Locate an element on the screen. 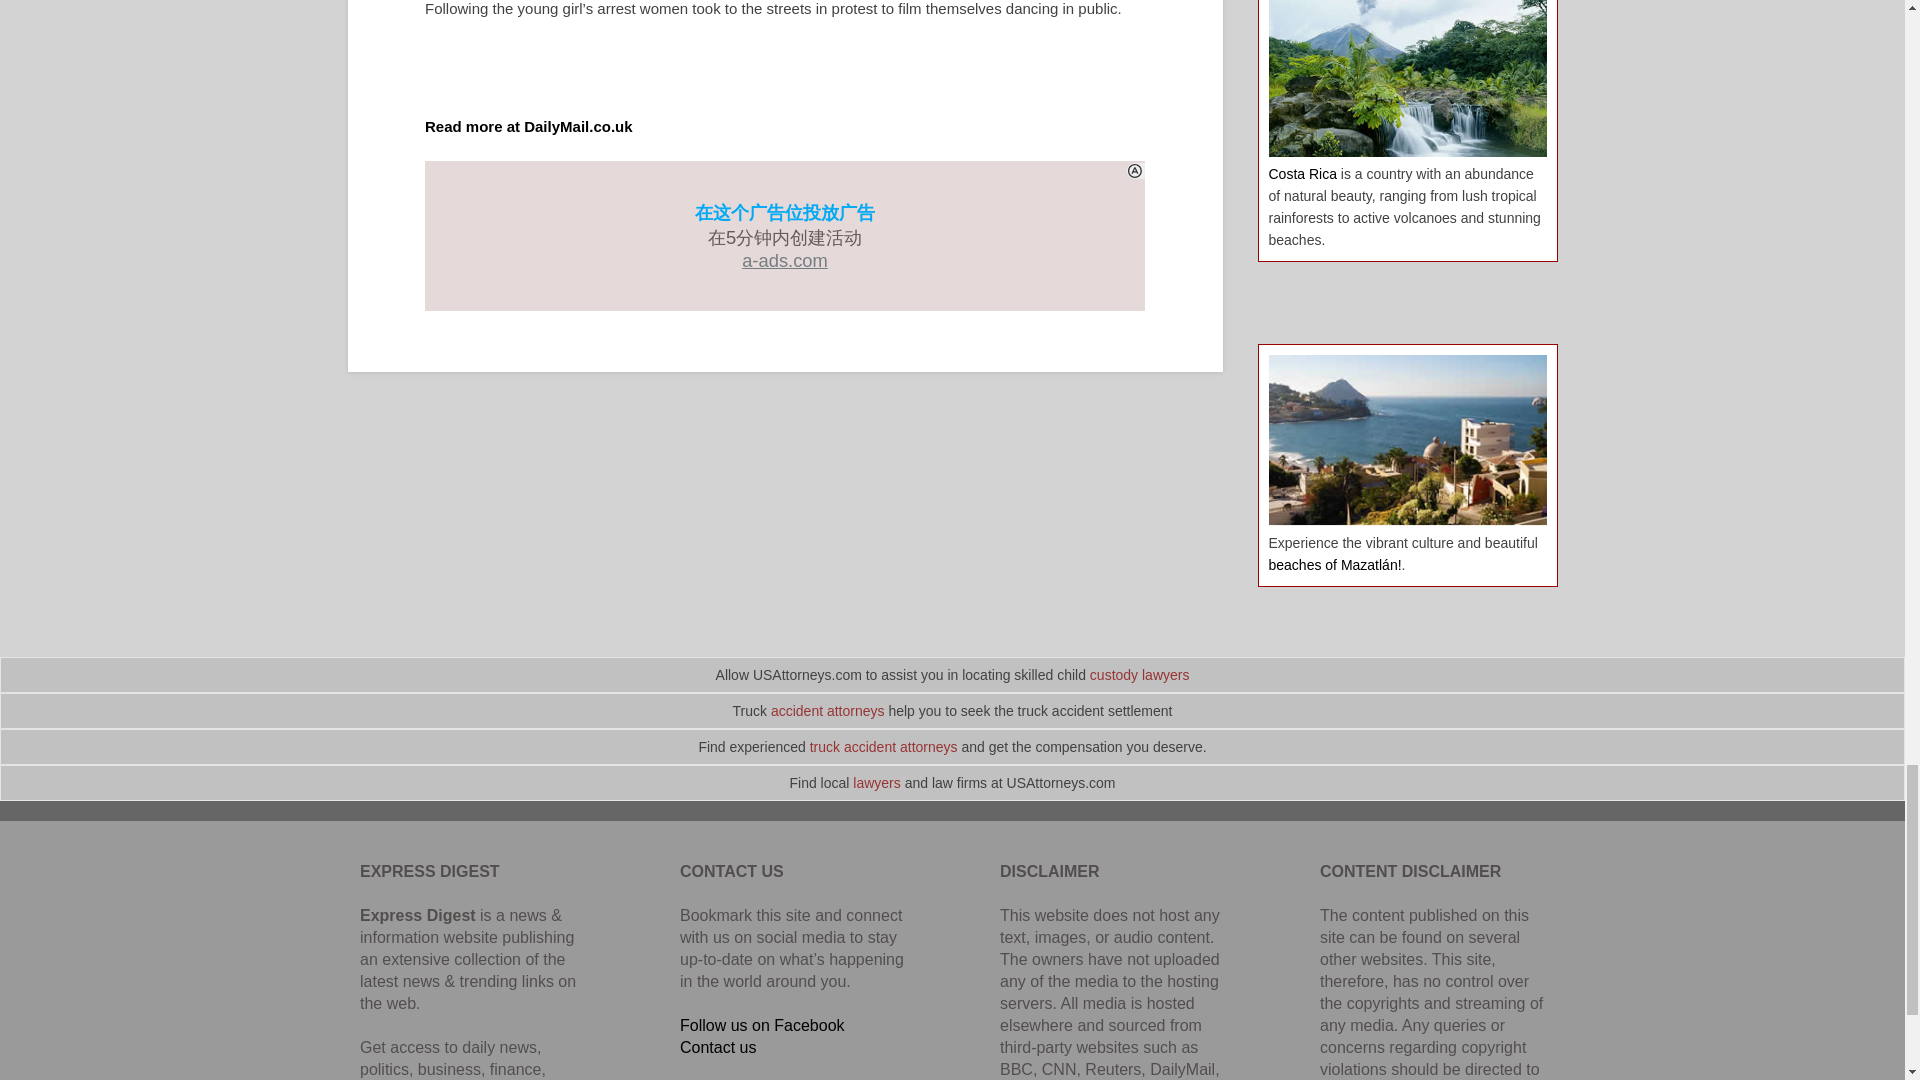 This screenshot has height=1080, width=1920. custody lawyers is located at coordinates (1140, 674).